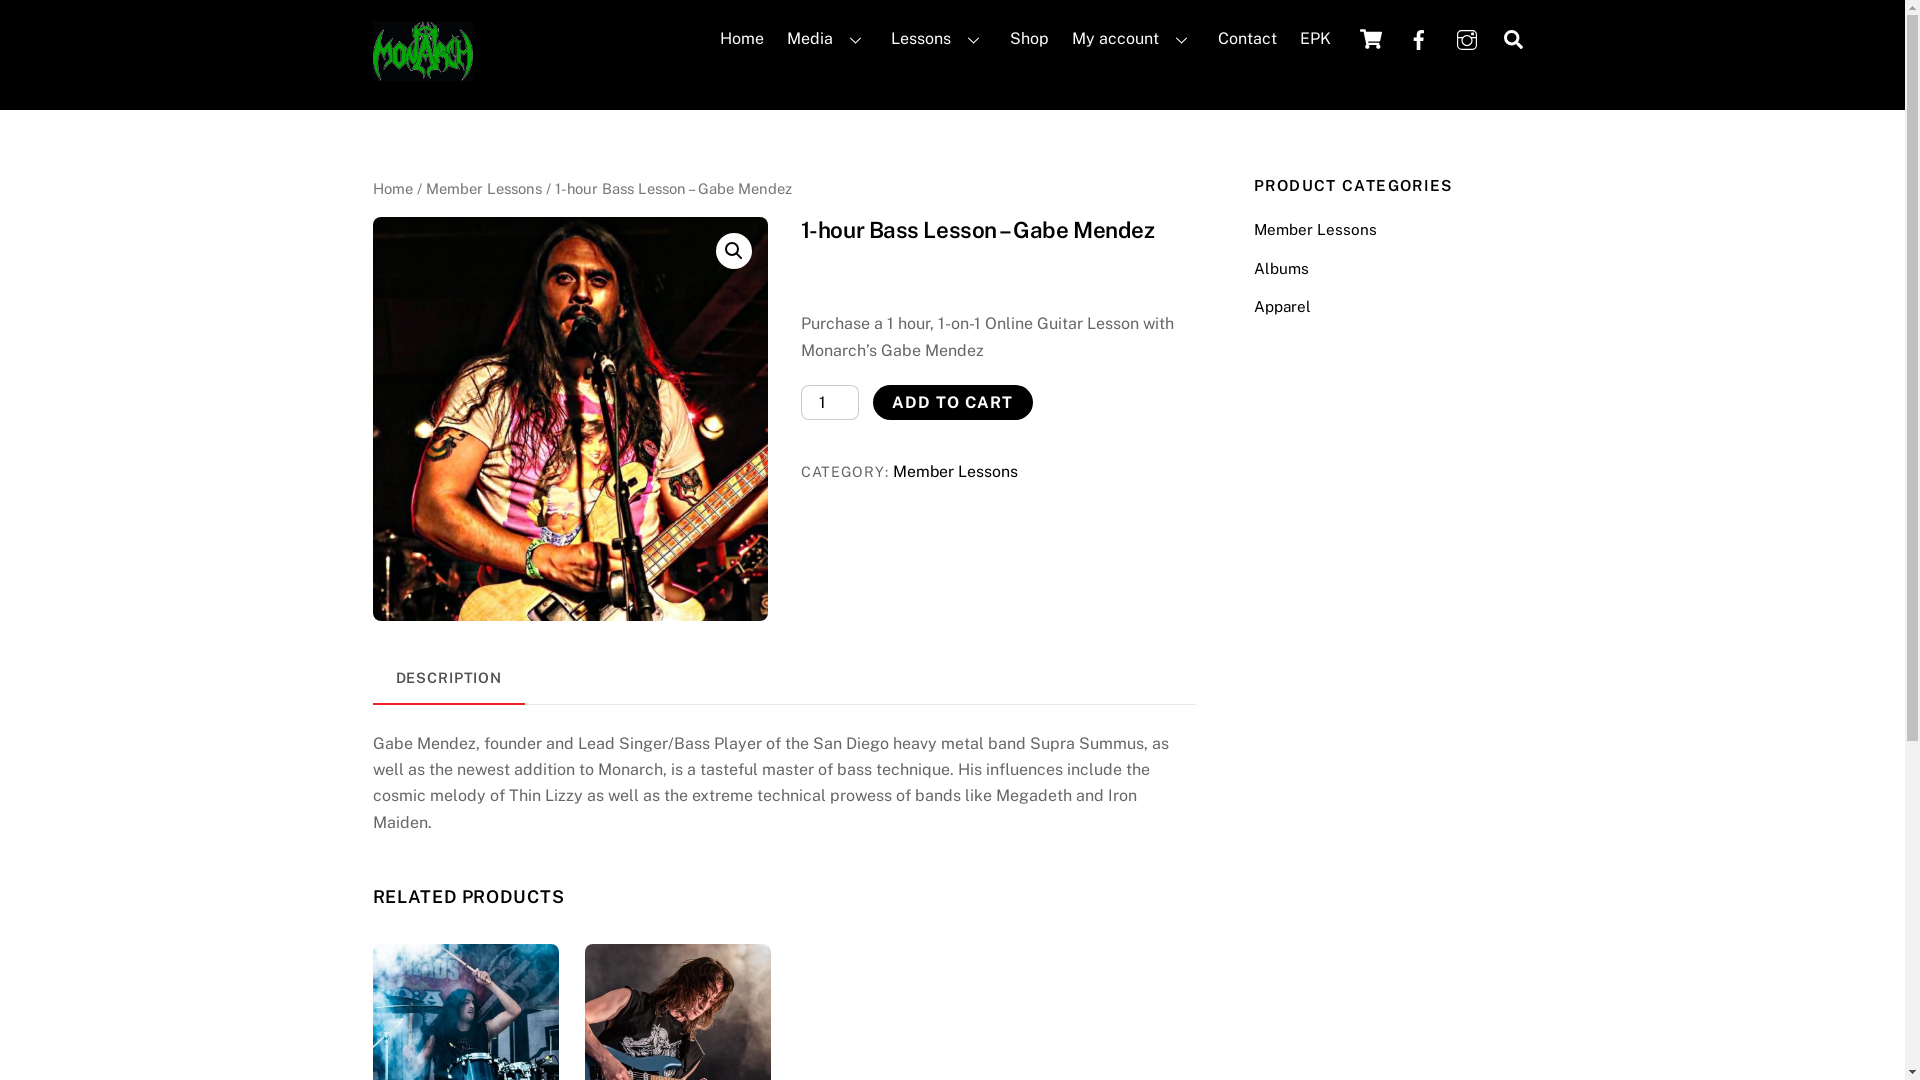  Describe the element at coordinates (1134, 39) in the screenshot. I see `My account` at that location.